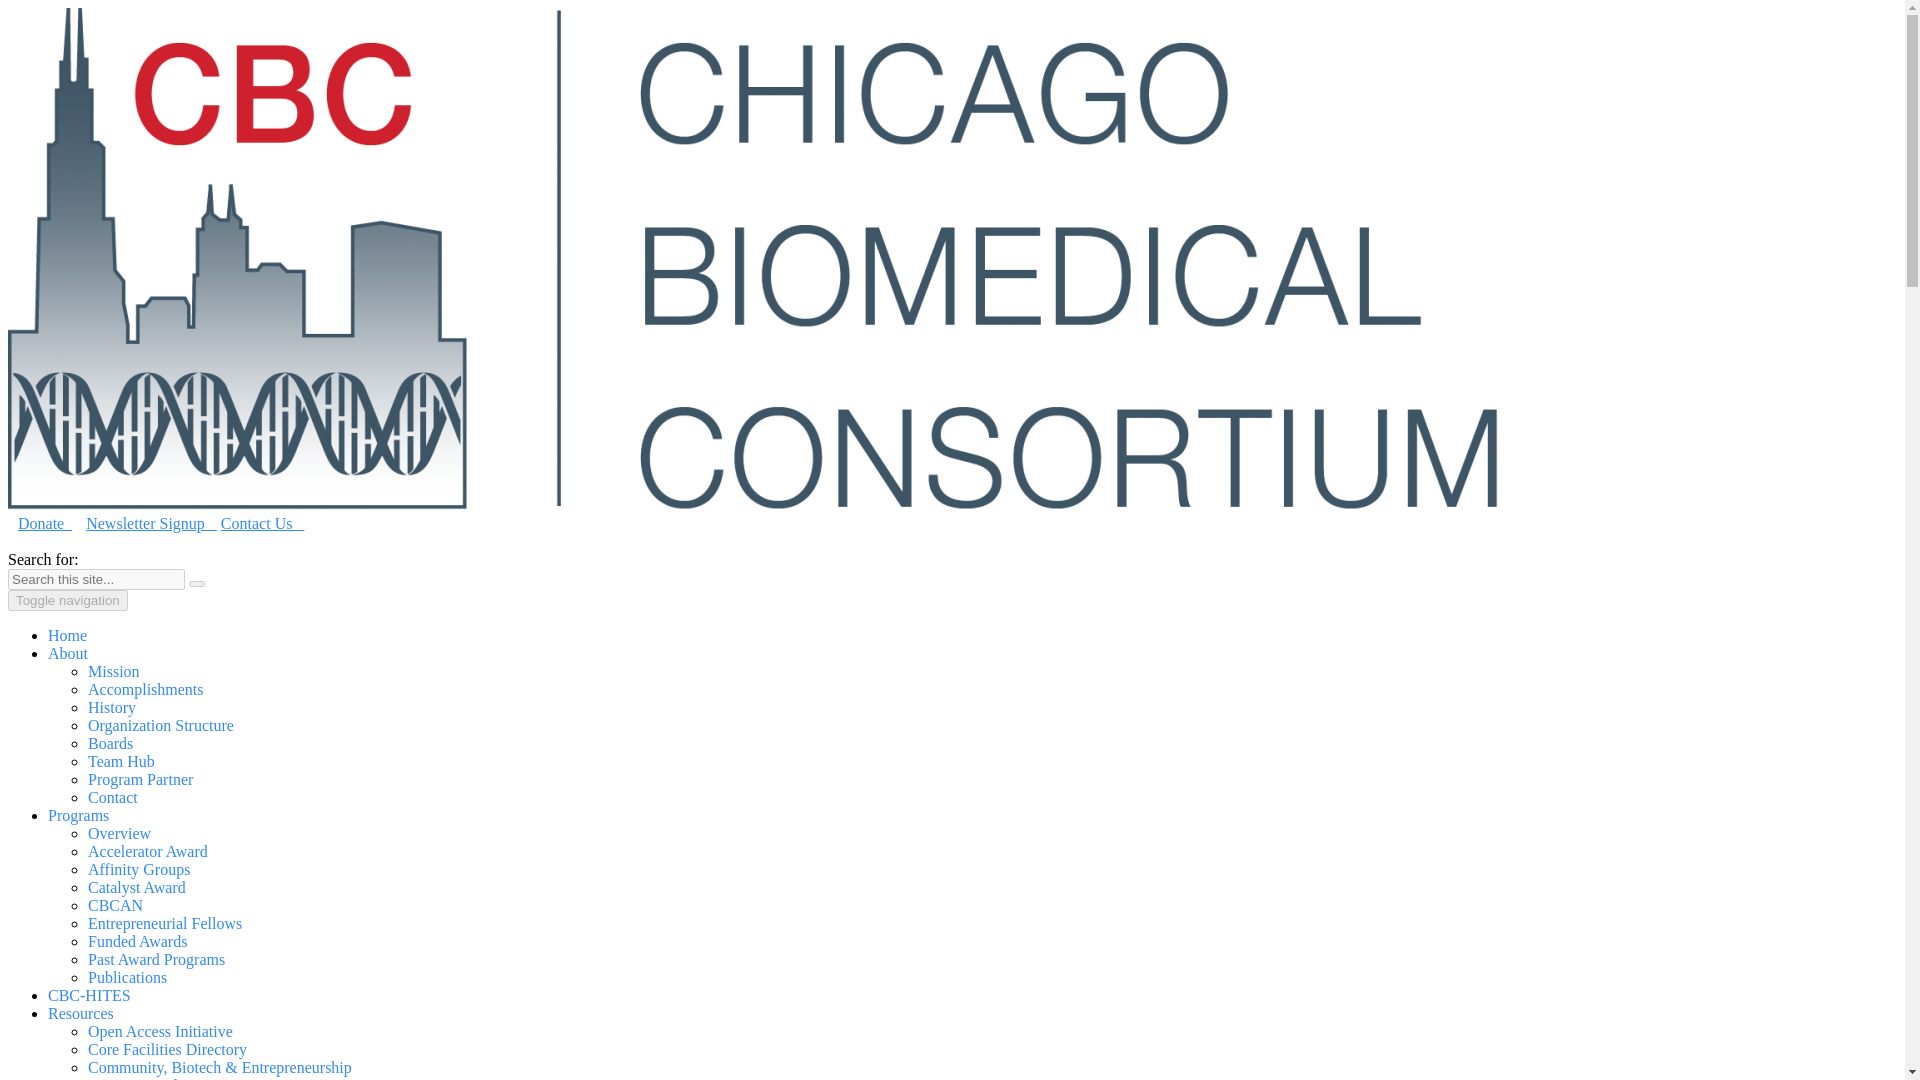 The width and height of the screenshot is (1920, 1080). What do you see at coordinates (114, 672) in the screenshot?
I see `Mission` at bounding box center [114, 672].